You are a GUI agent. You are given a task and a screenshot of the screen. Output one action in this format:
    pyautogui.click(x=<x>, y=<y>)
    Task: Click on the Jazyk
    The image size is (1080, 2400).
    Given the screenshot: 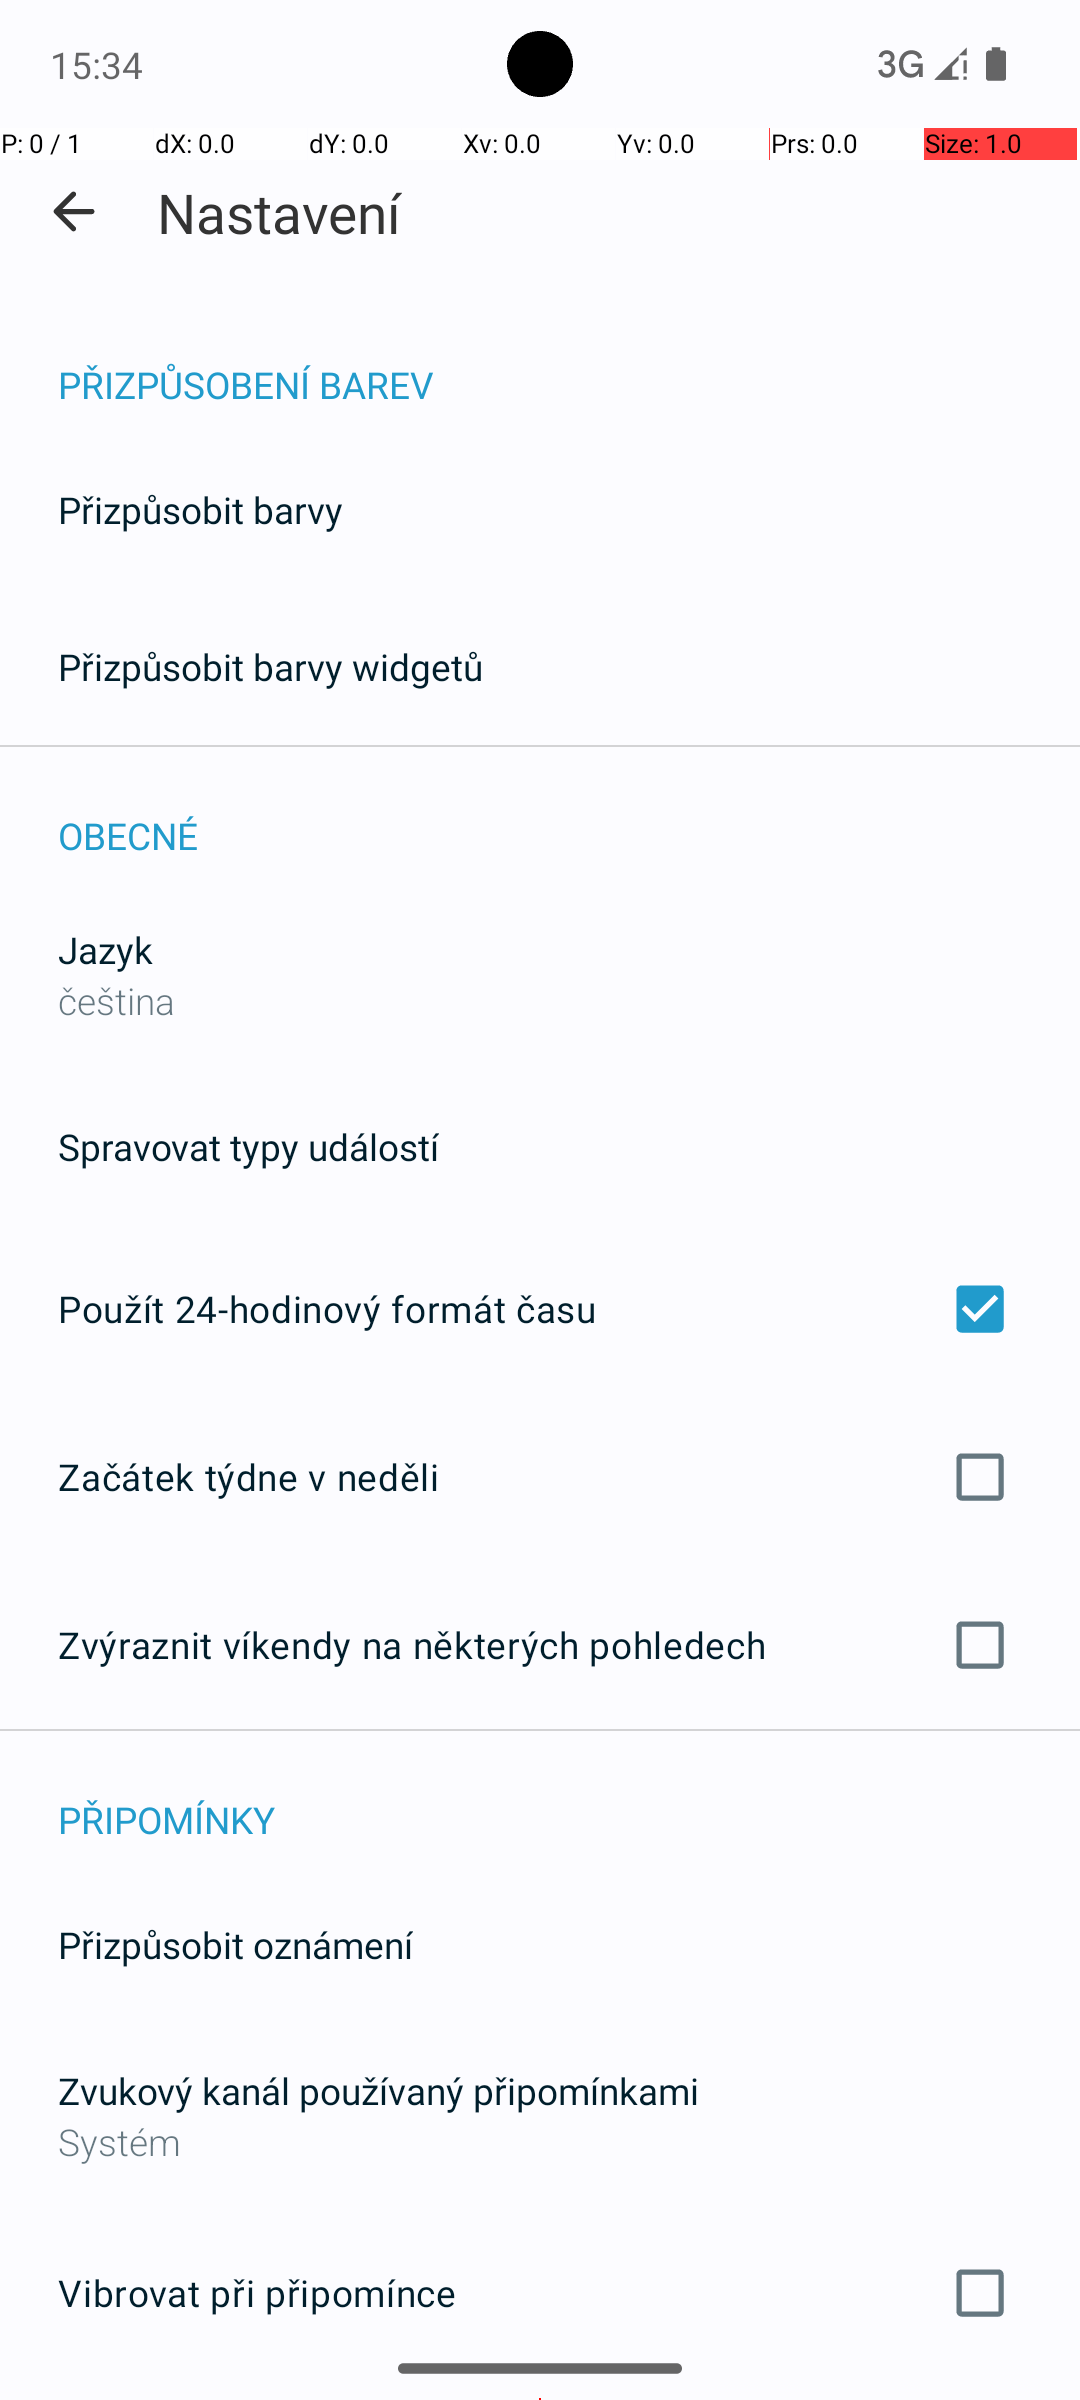 What is the action you would take?
    pyautogui.click(x=106, y=950)
    